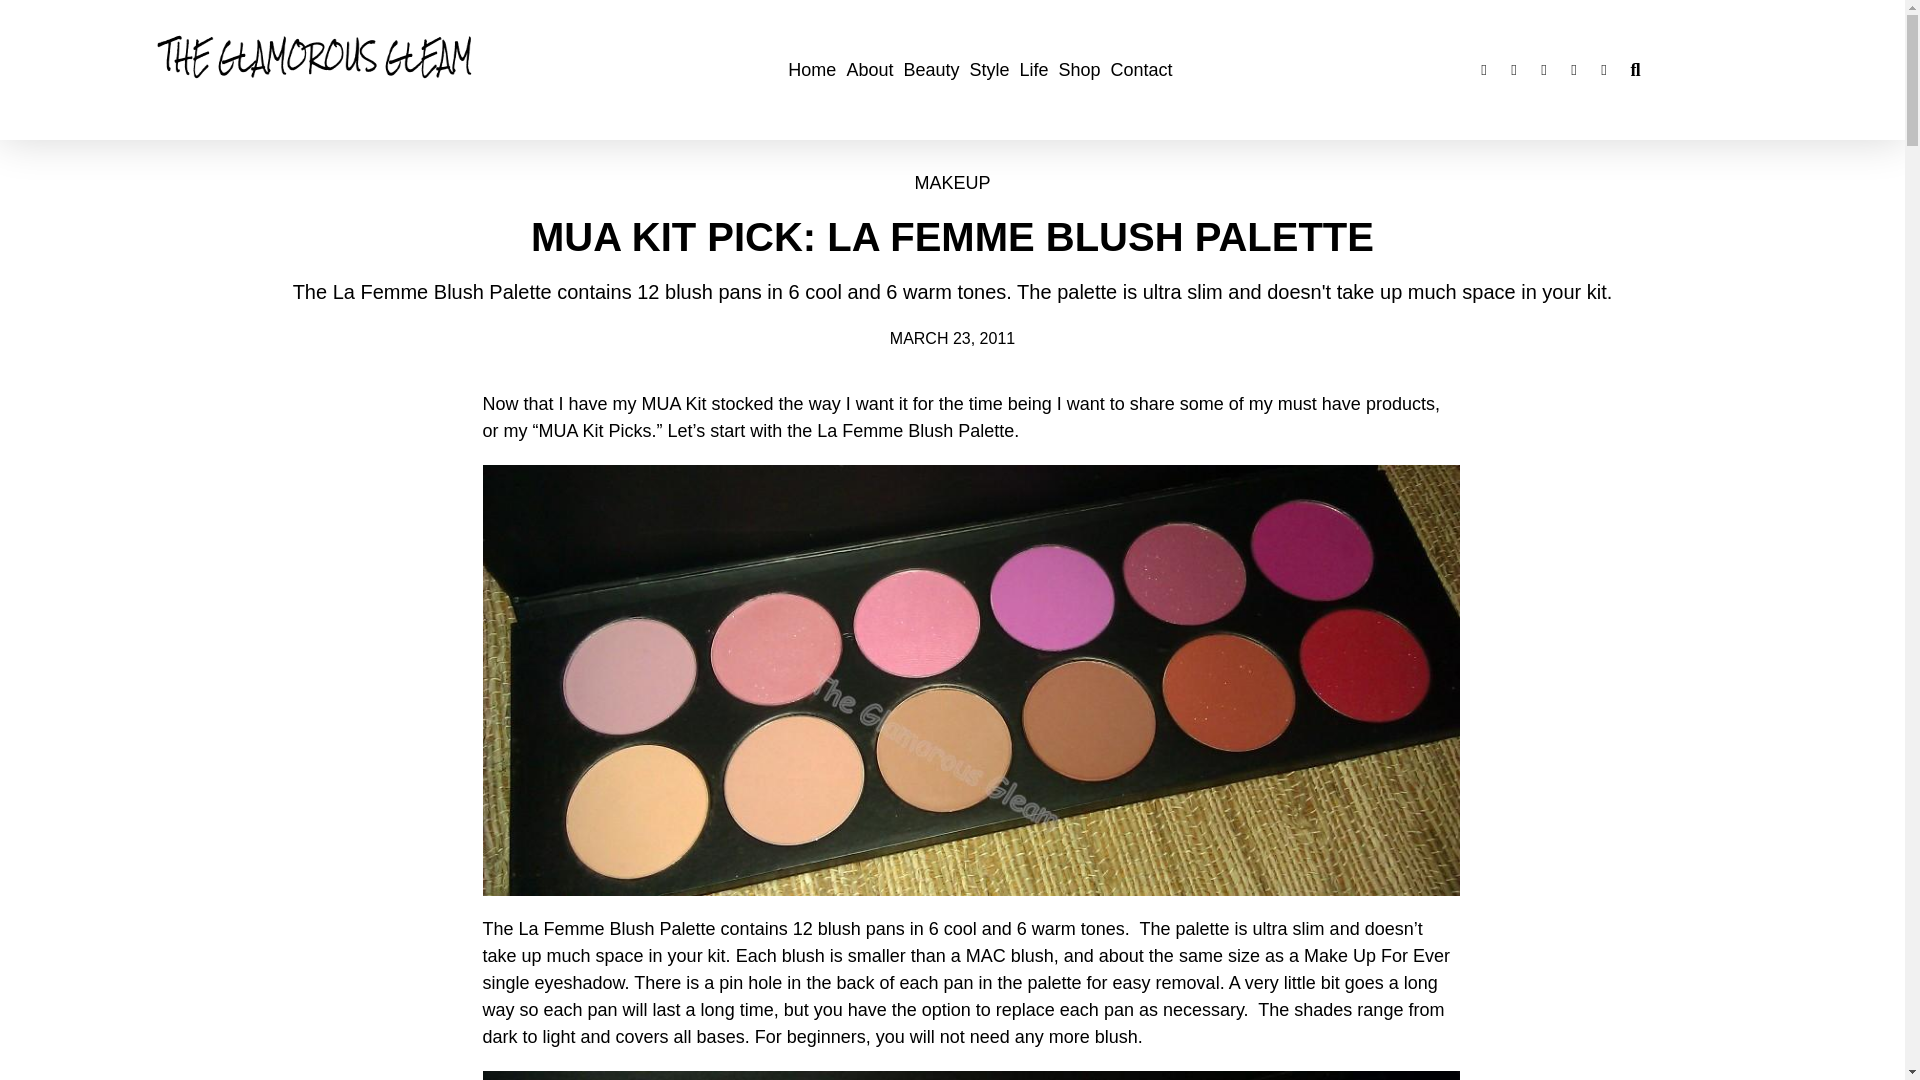 The height and width of the screenshot is (1080, 1920). What do you see at coordinates (812, 70) in the screenshot?
I see `Home` at bounding box center [812, 70].